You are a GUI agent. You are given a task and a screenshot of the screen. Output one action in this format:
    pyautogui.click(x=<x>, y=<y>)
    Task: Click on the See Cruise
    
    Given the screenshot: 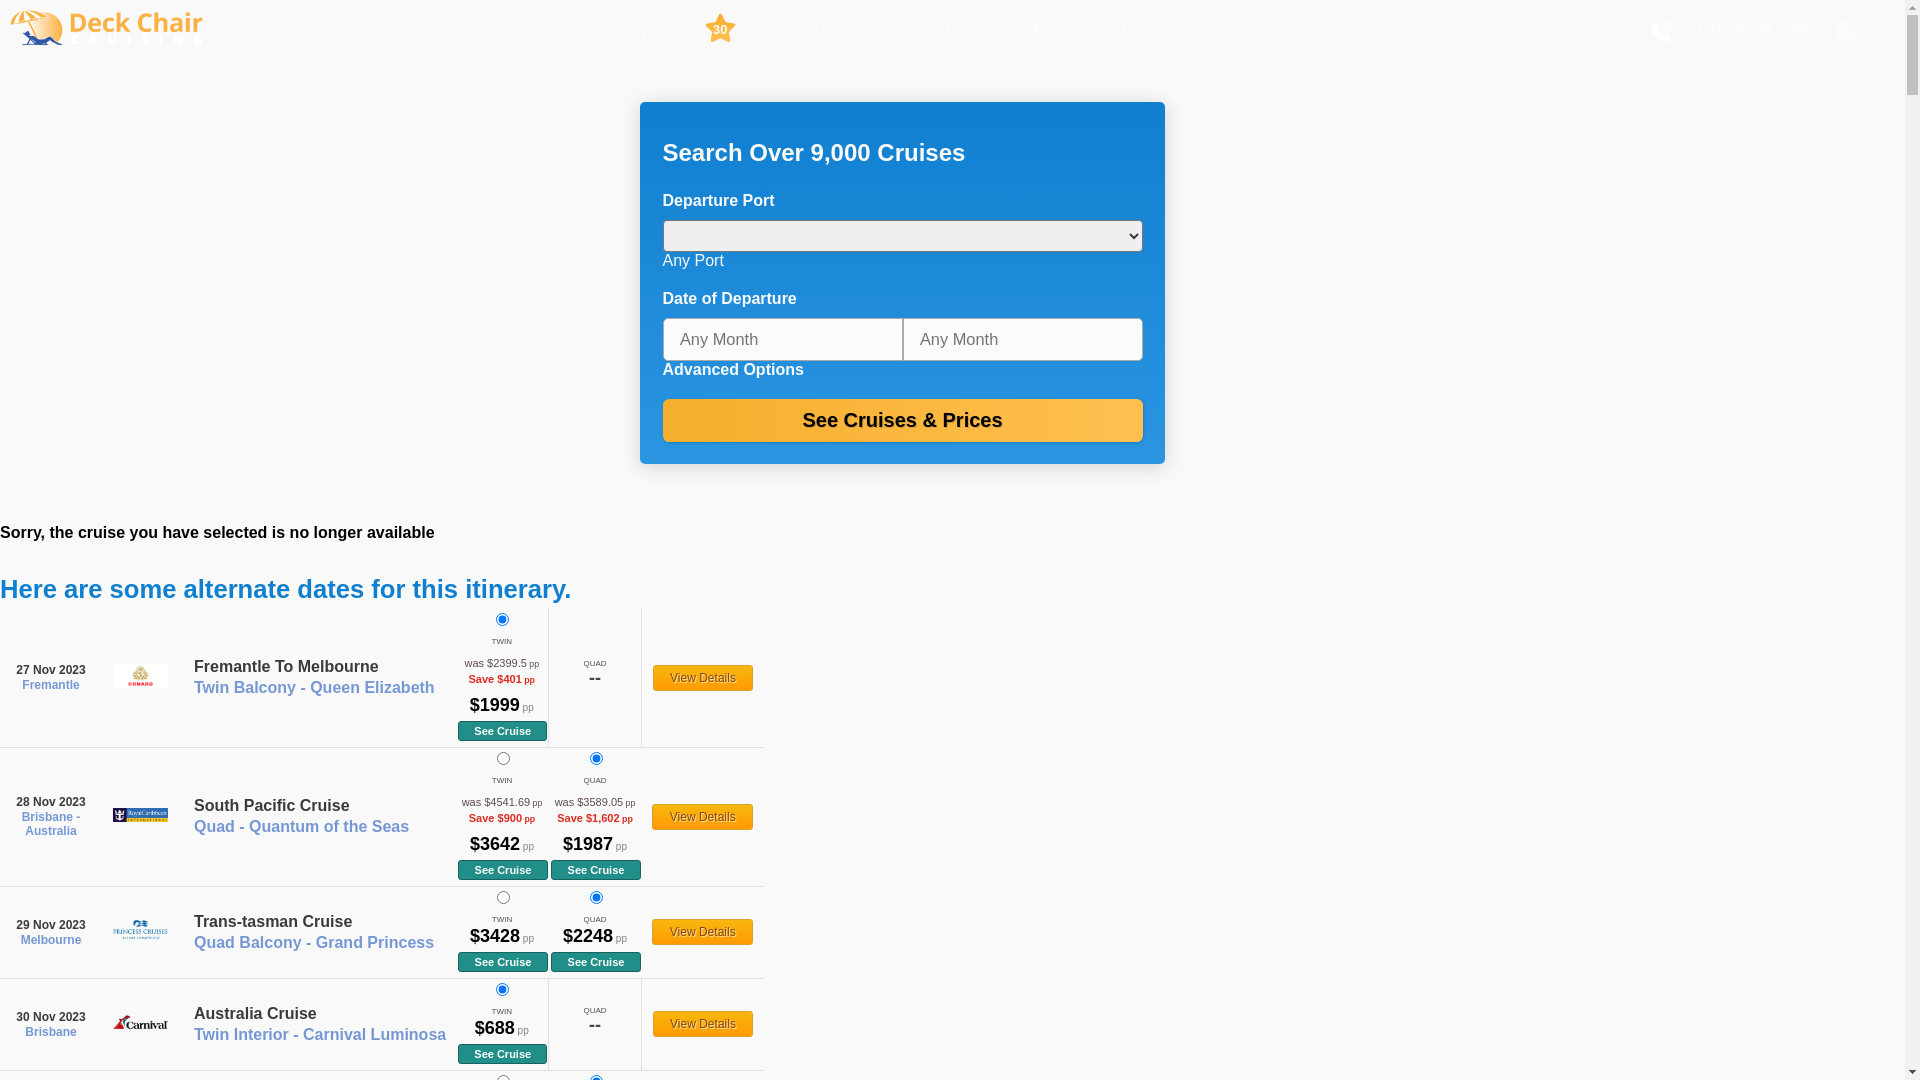 What is the action you would take?
    pyautogui.click(x=596, y=870)
    